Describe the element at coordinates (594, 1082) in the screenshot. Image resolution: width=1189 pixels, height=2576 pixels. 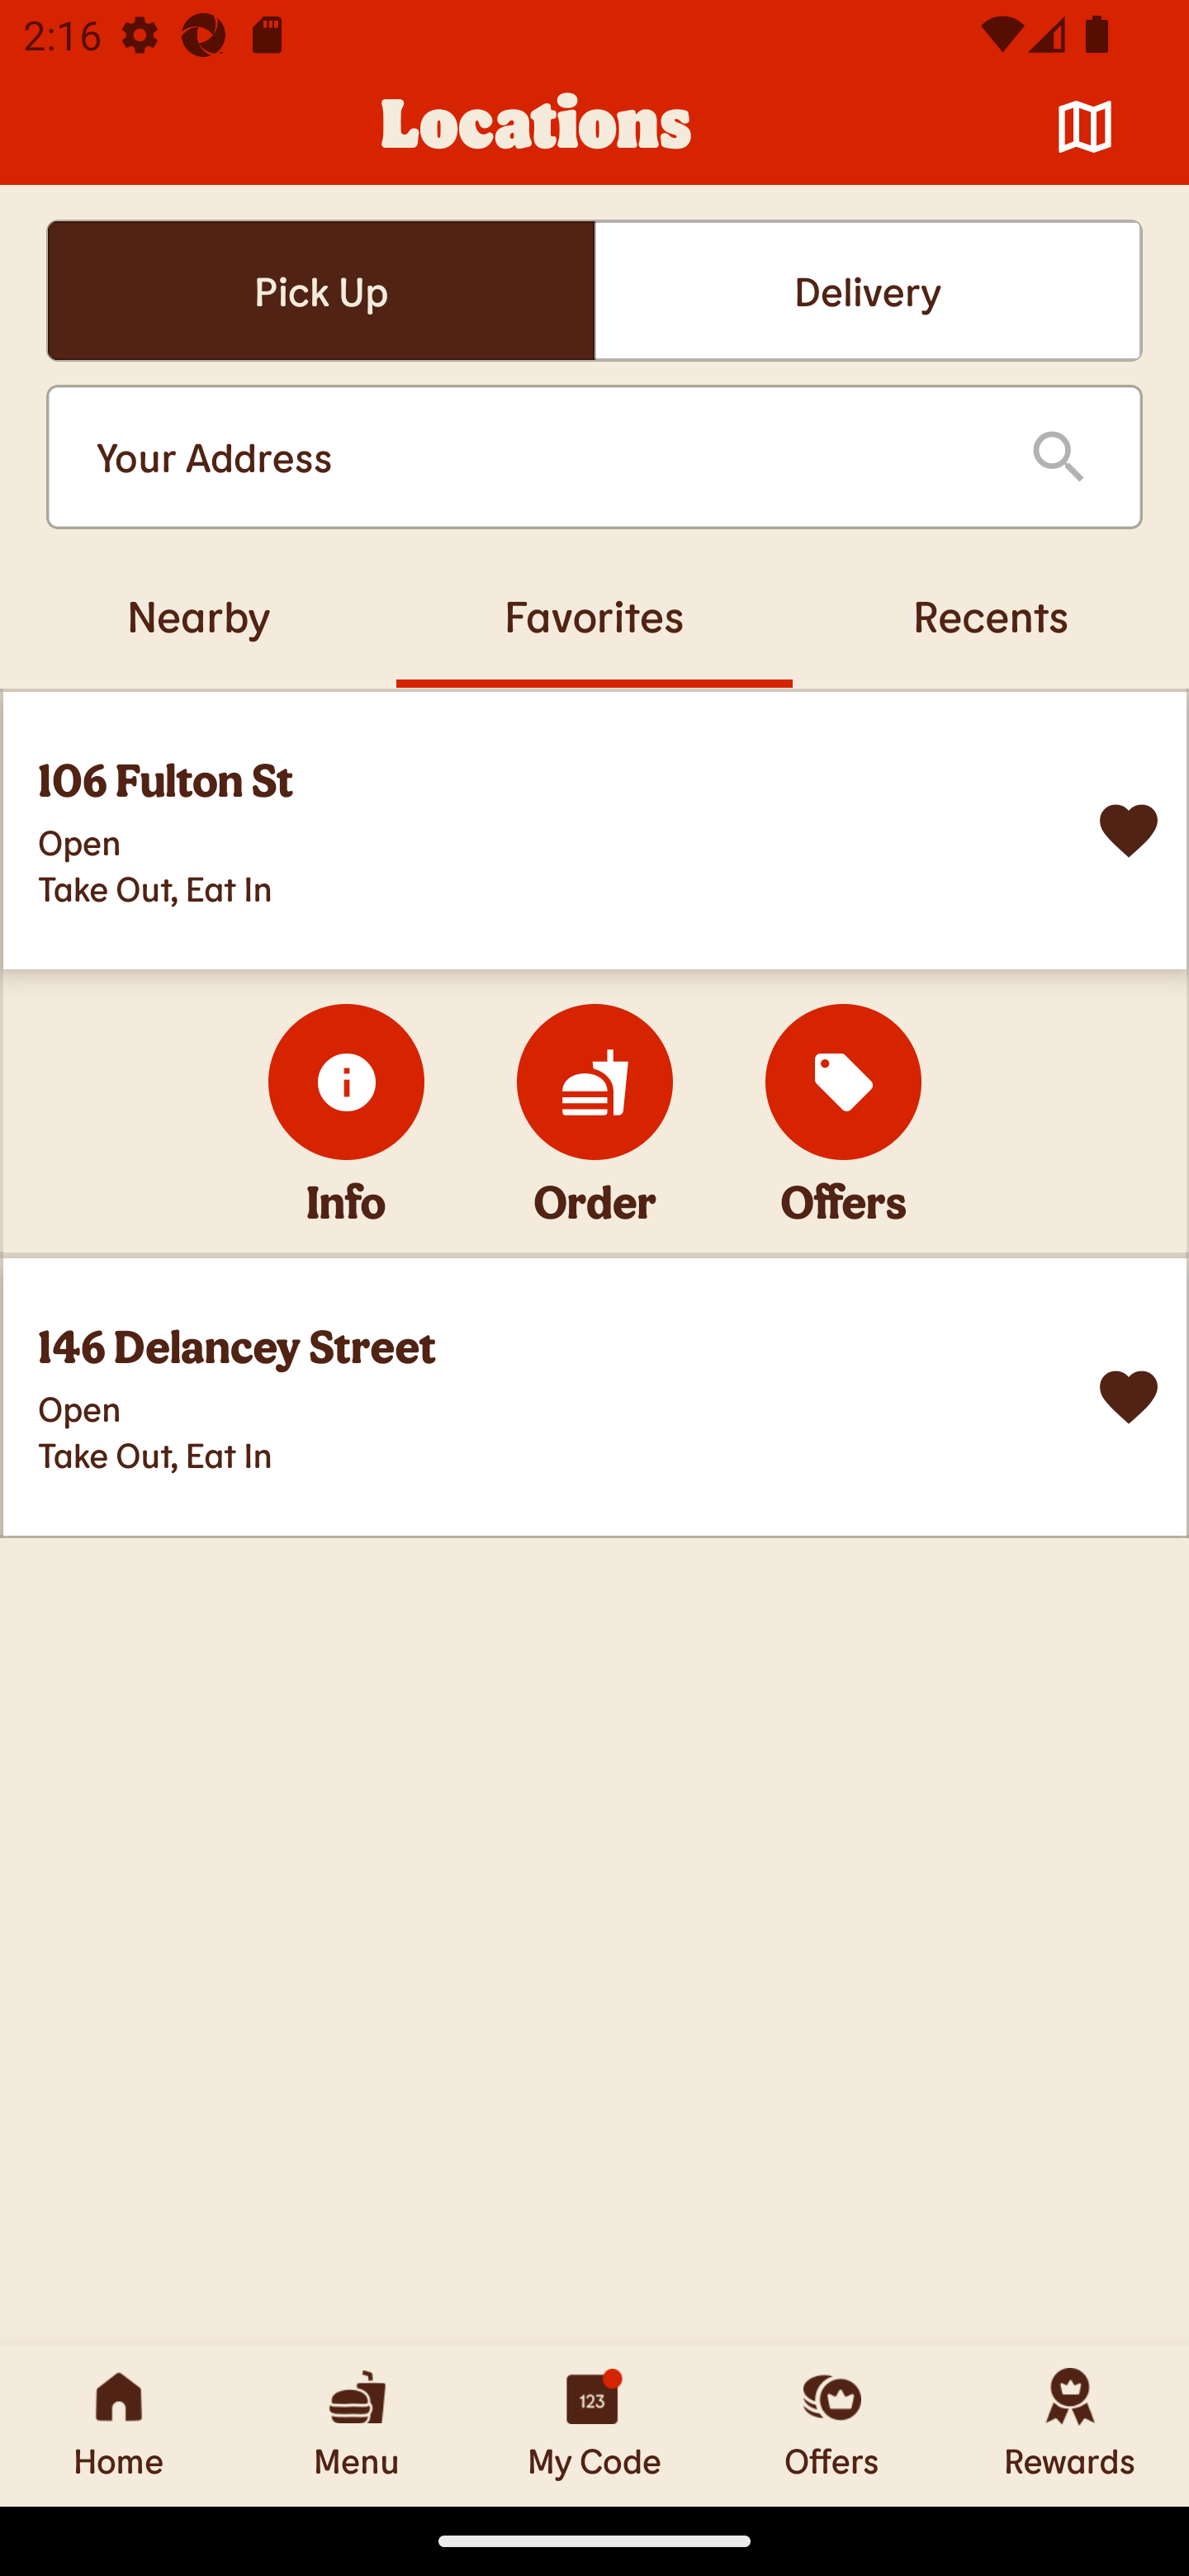
I see `Order` at that location.